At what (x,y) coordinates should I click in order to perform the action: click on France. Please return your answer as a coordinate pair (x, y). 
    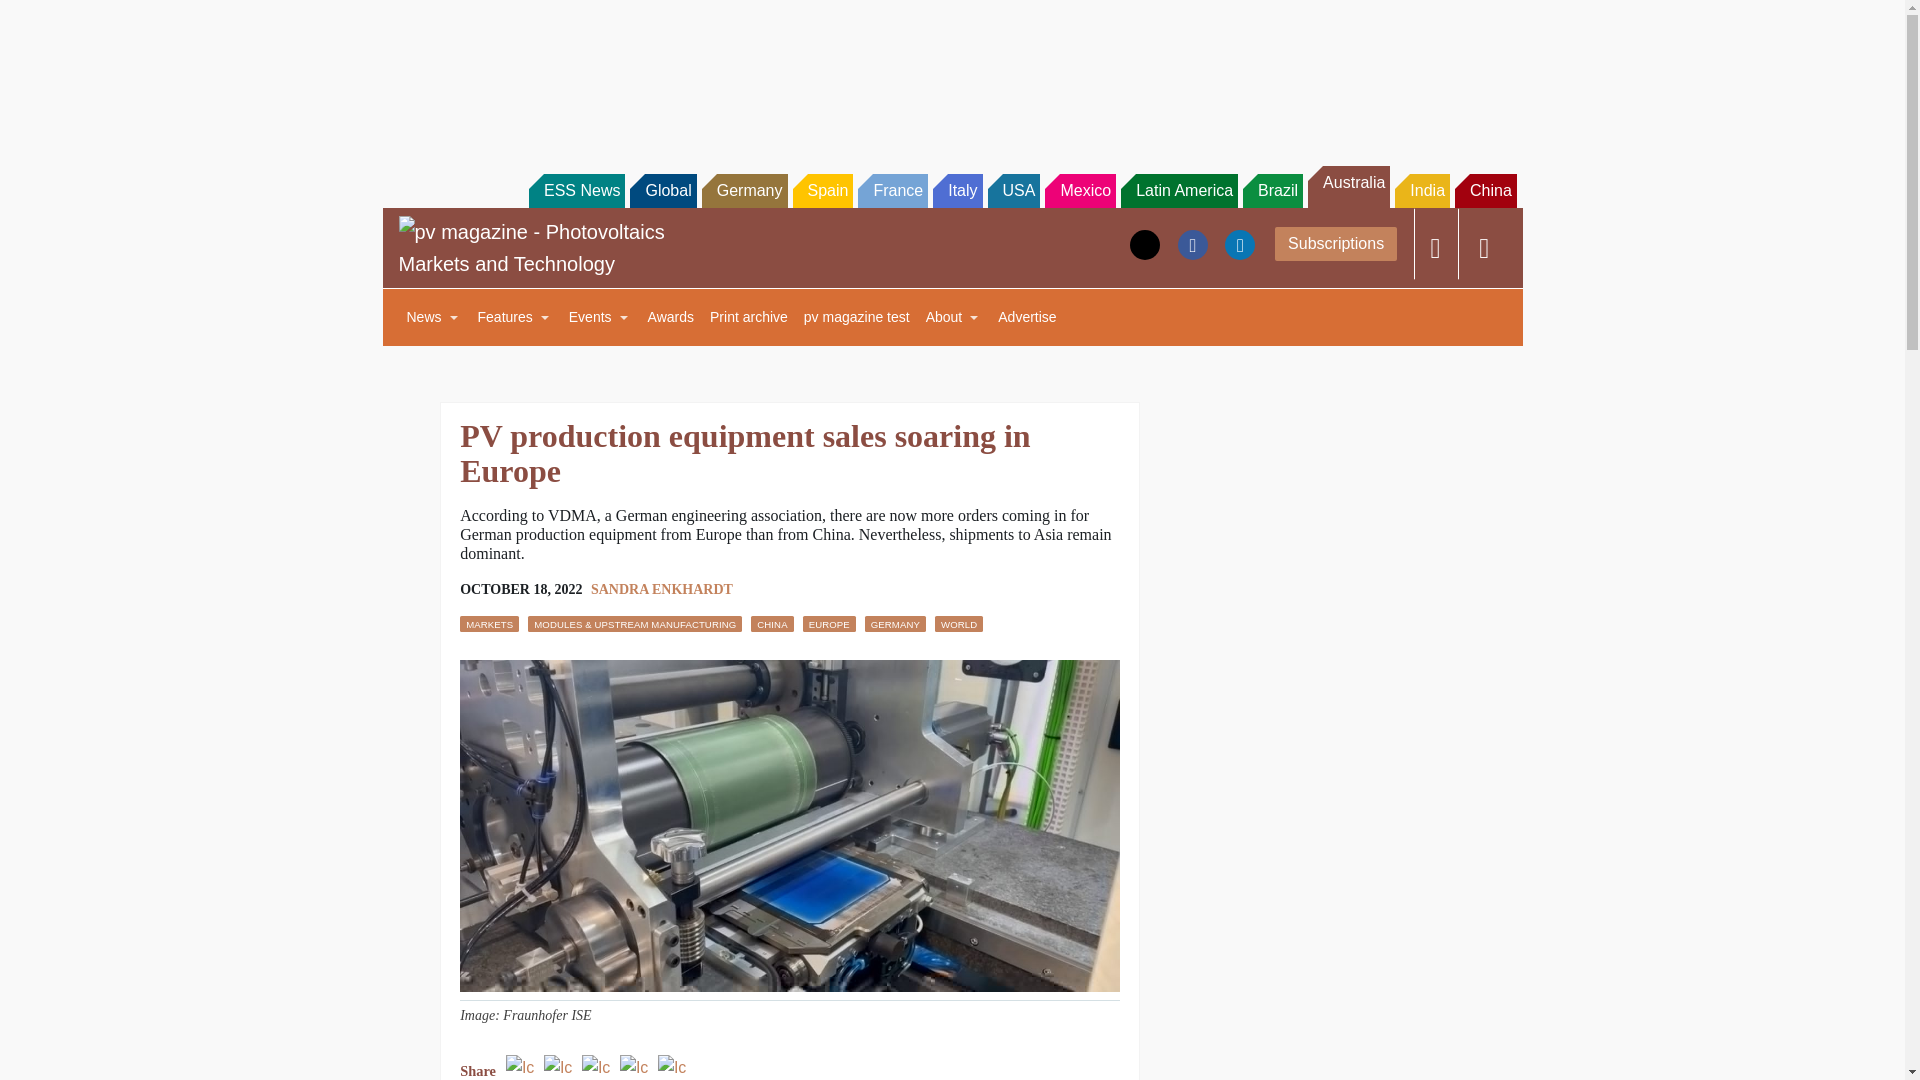
    Looking at the image, I should click on (892, 190).